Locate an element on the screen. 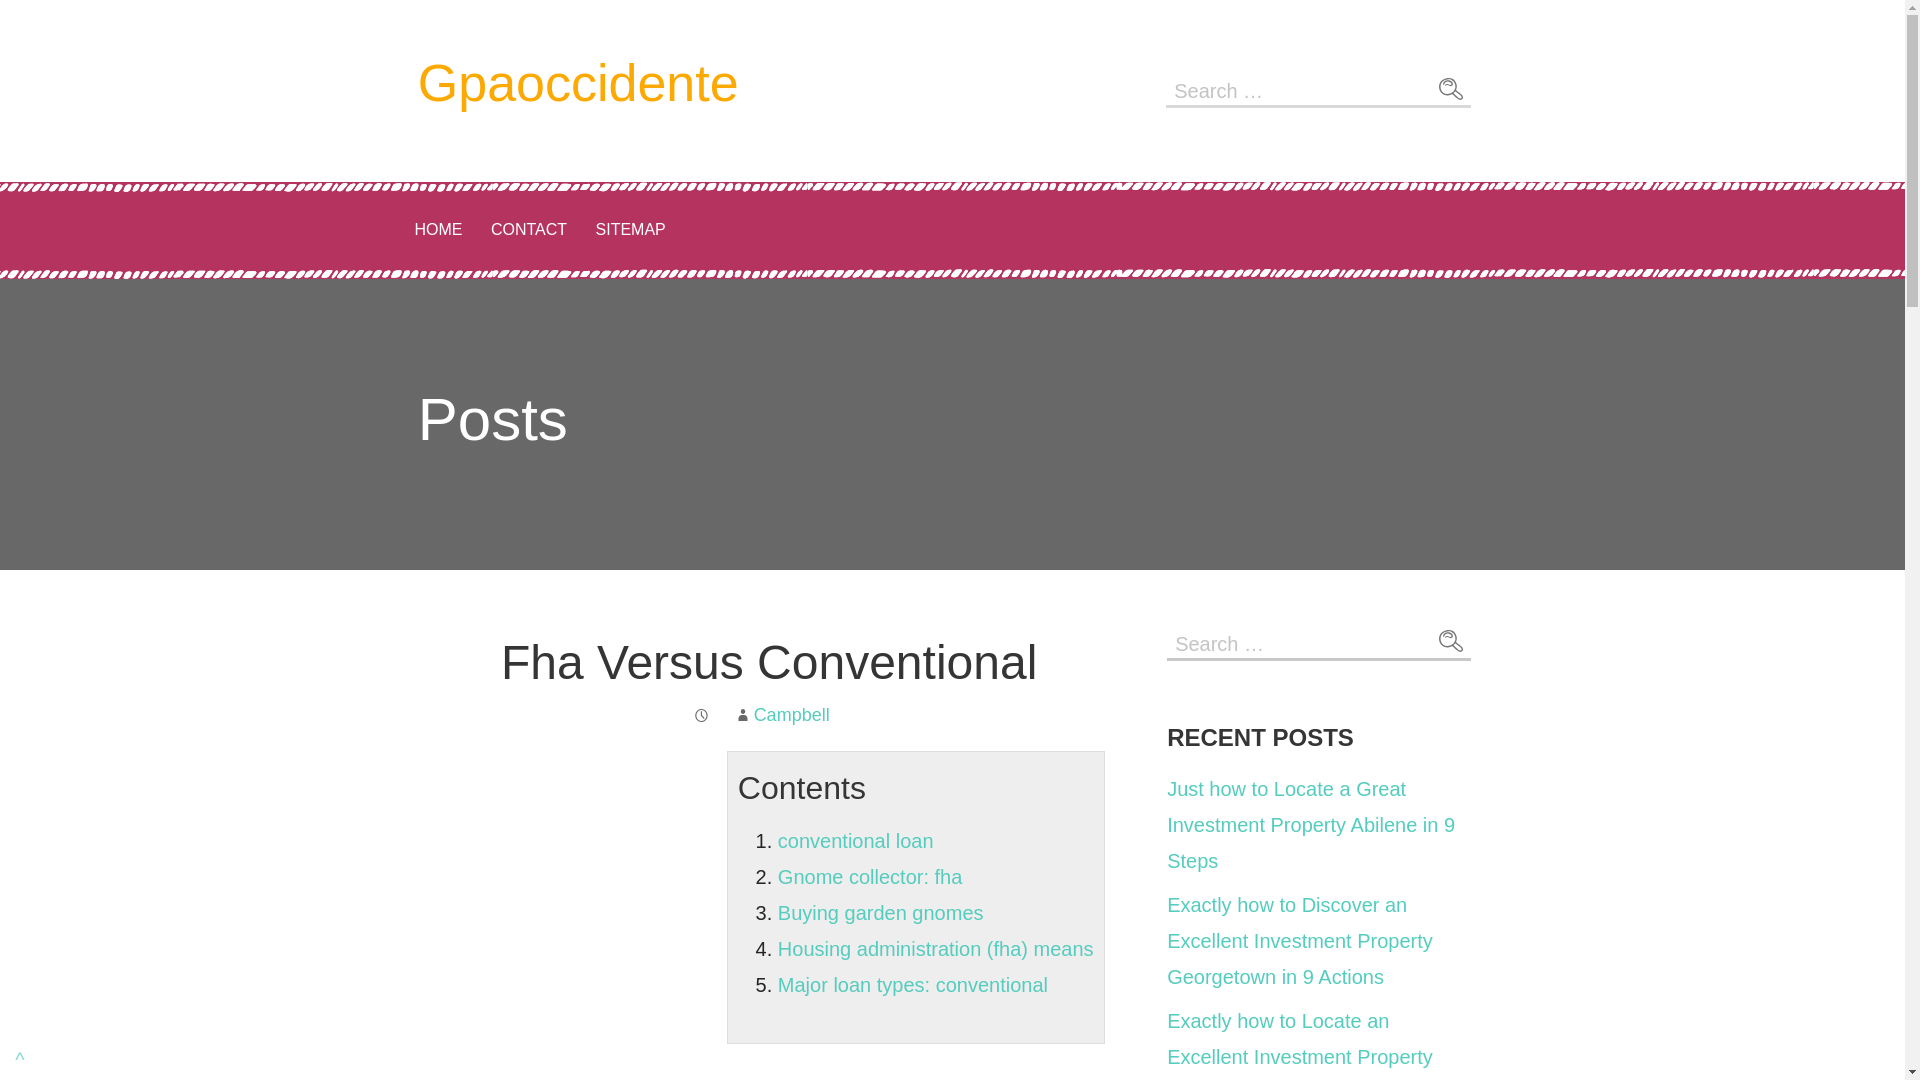  HOME is located at coordinates (438, 230).